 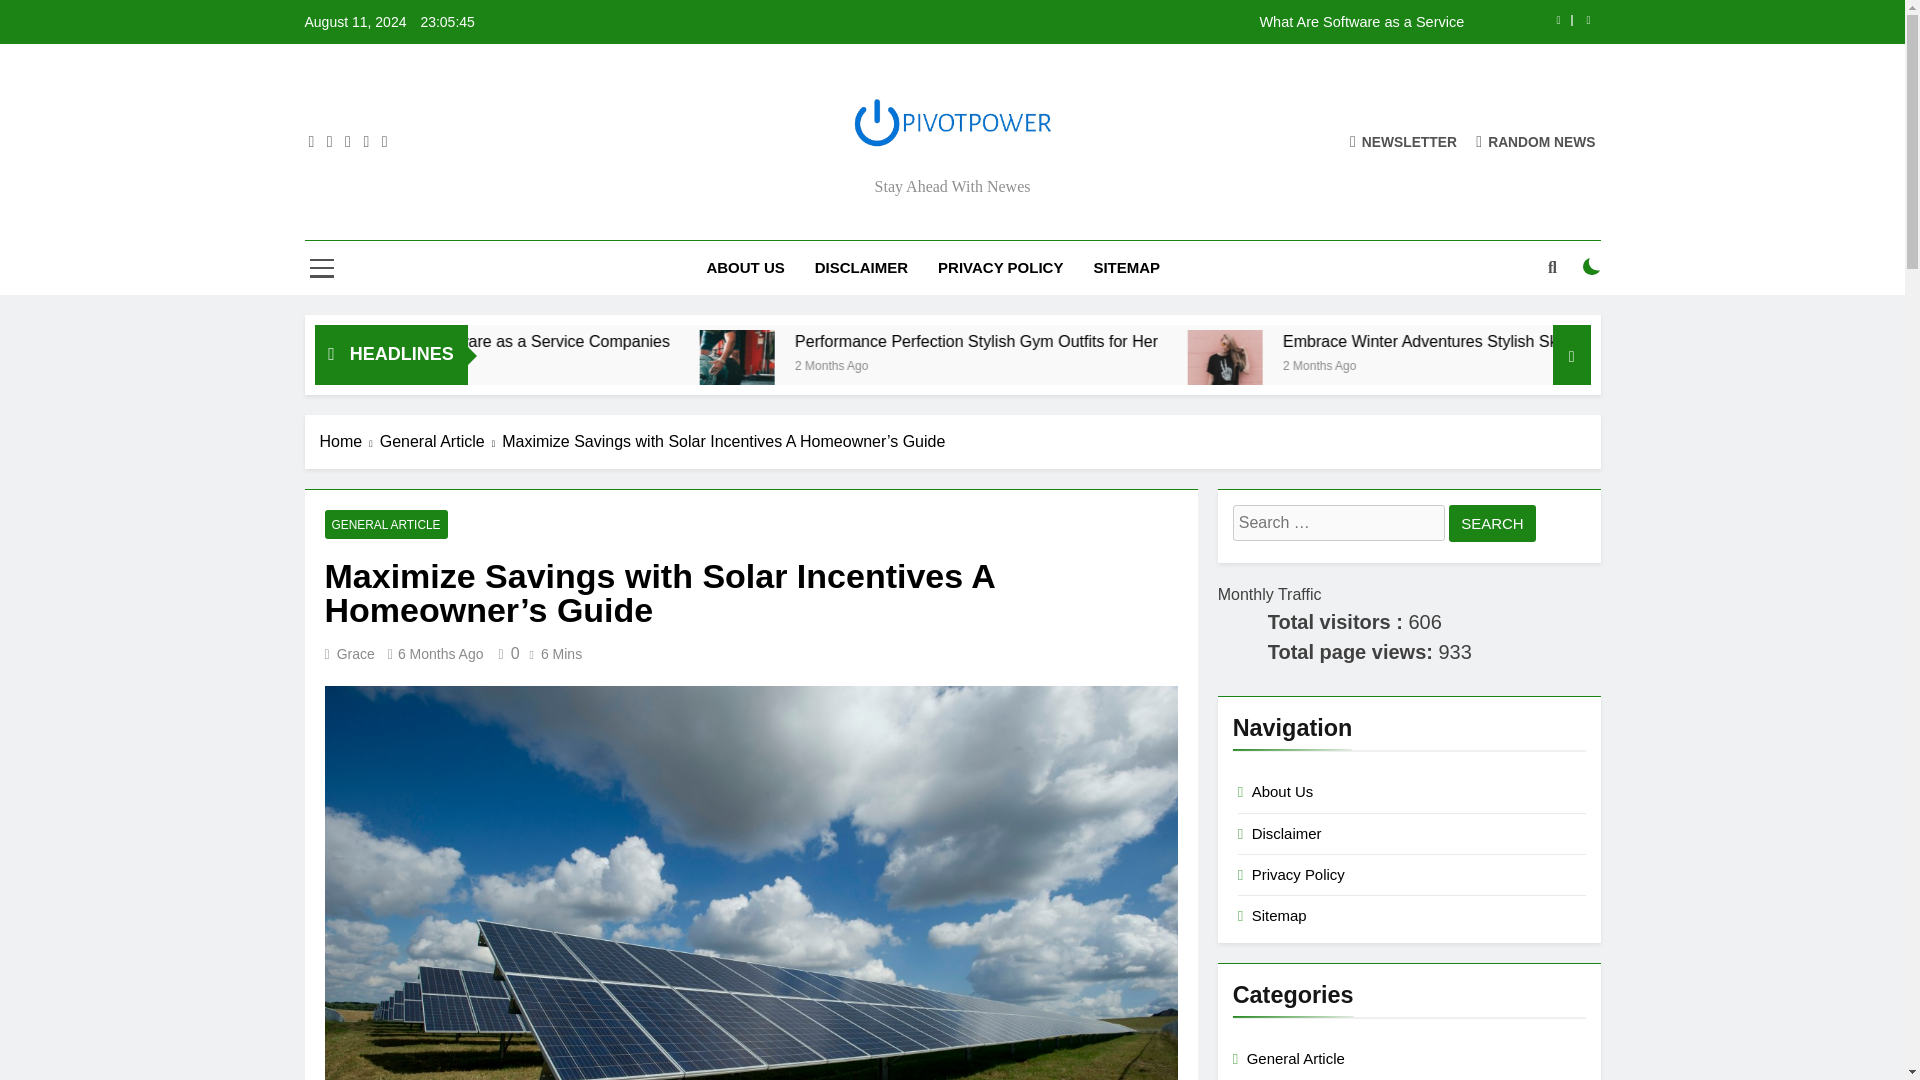 I want to click on on, so click(x=1592, y=267).